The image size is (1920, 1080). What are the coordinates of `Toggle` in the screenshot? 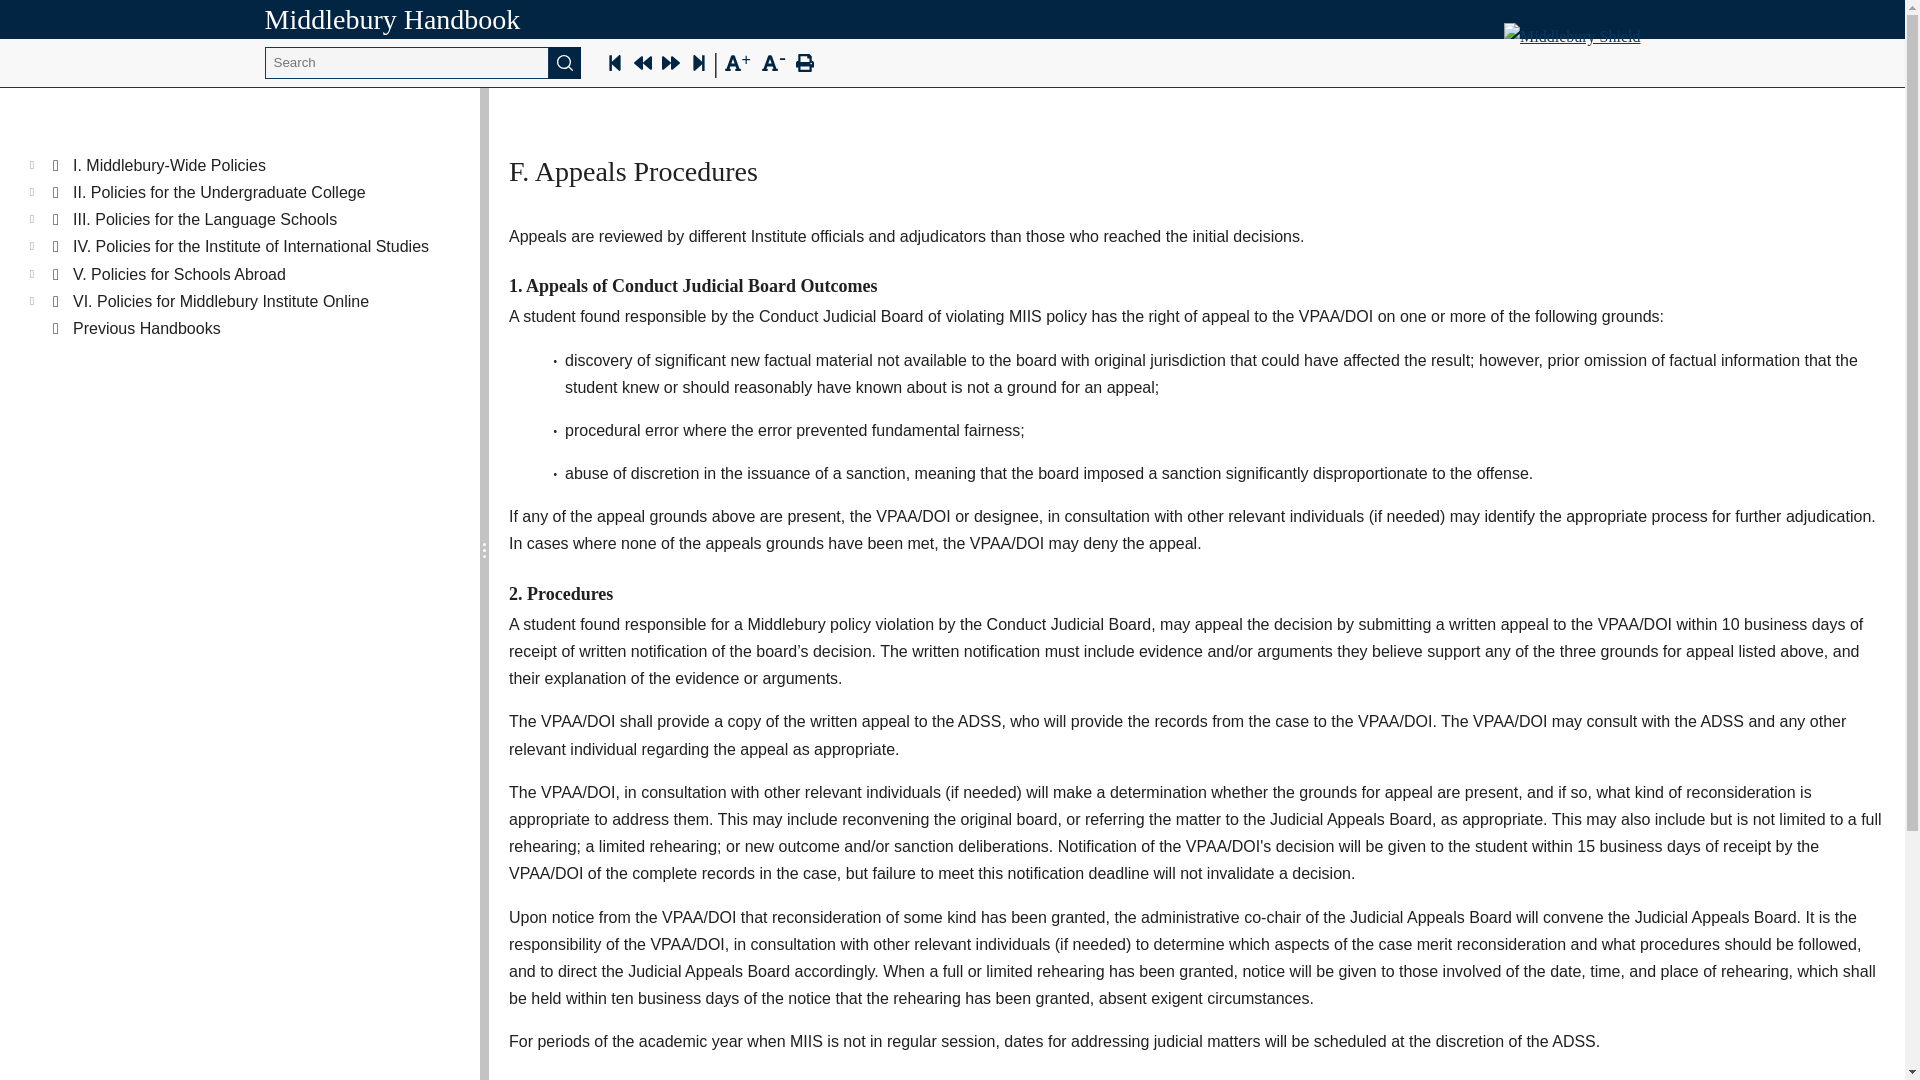 It's located at (32, 216).